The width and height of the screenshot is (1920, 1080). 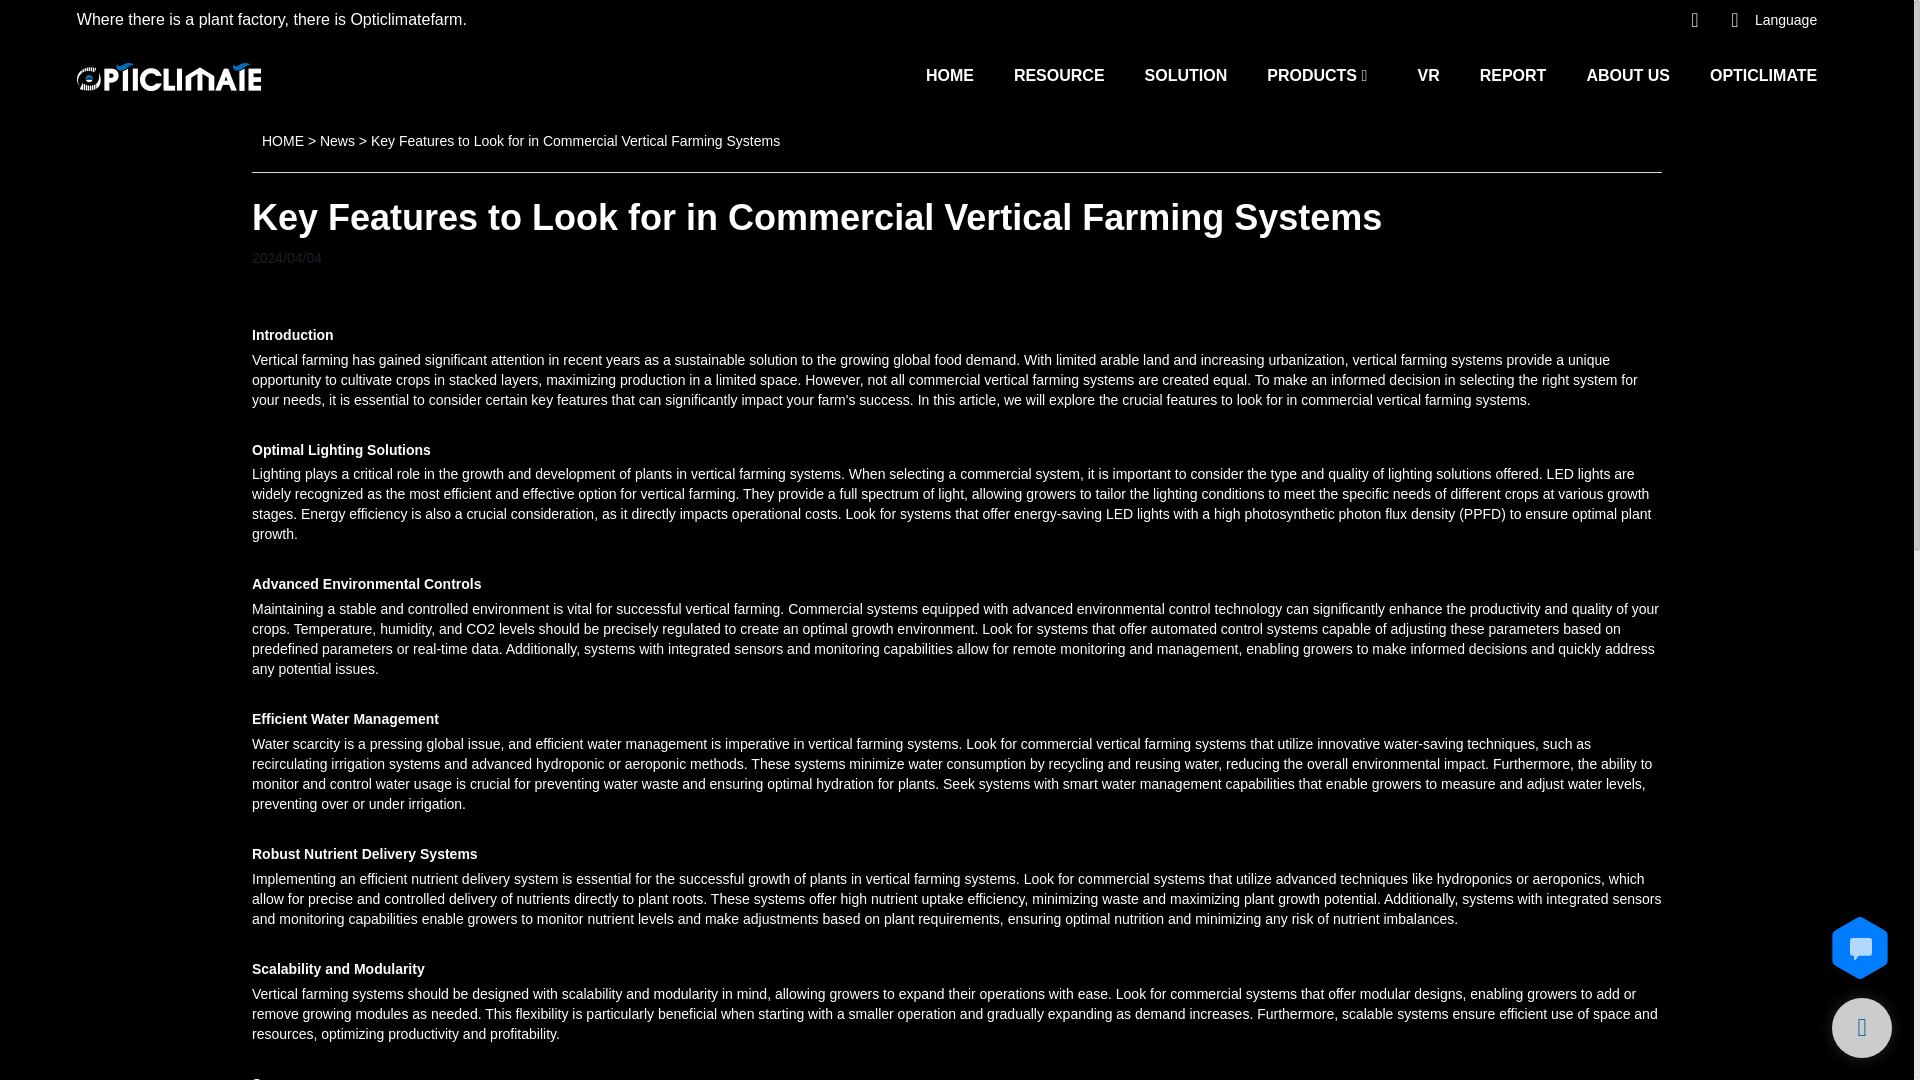 What do you see at coordinates (949, 74) in the screenshot?
I see `HOME` at bounding box center [949, 74].